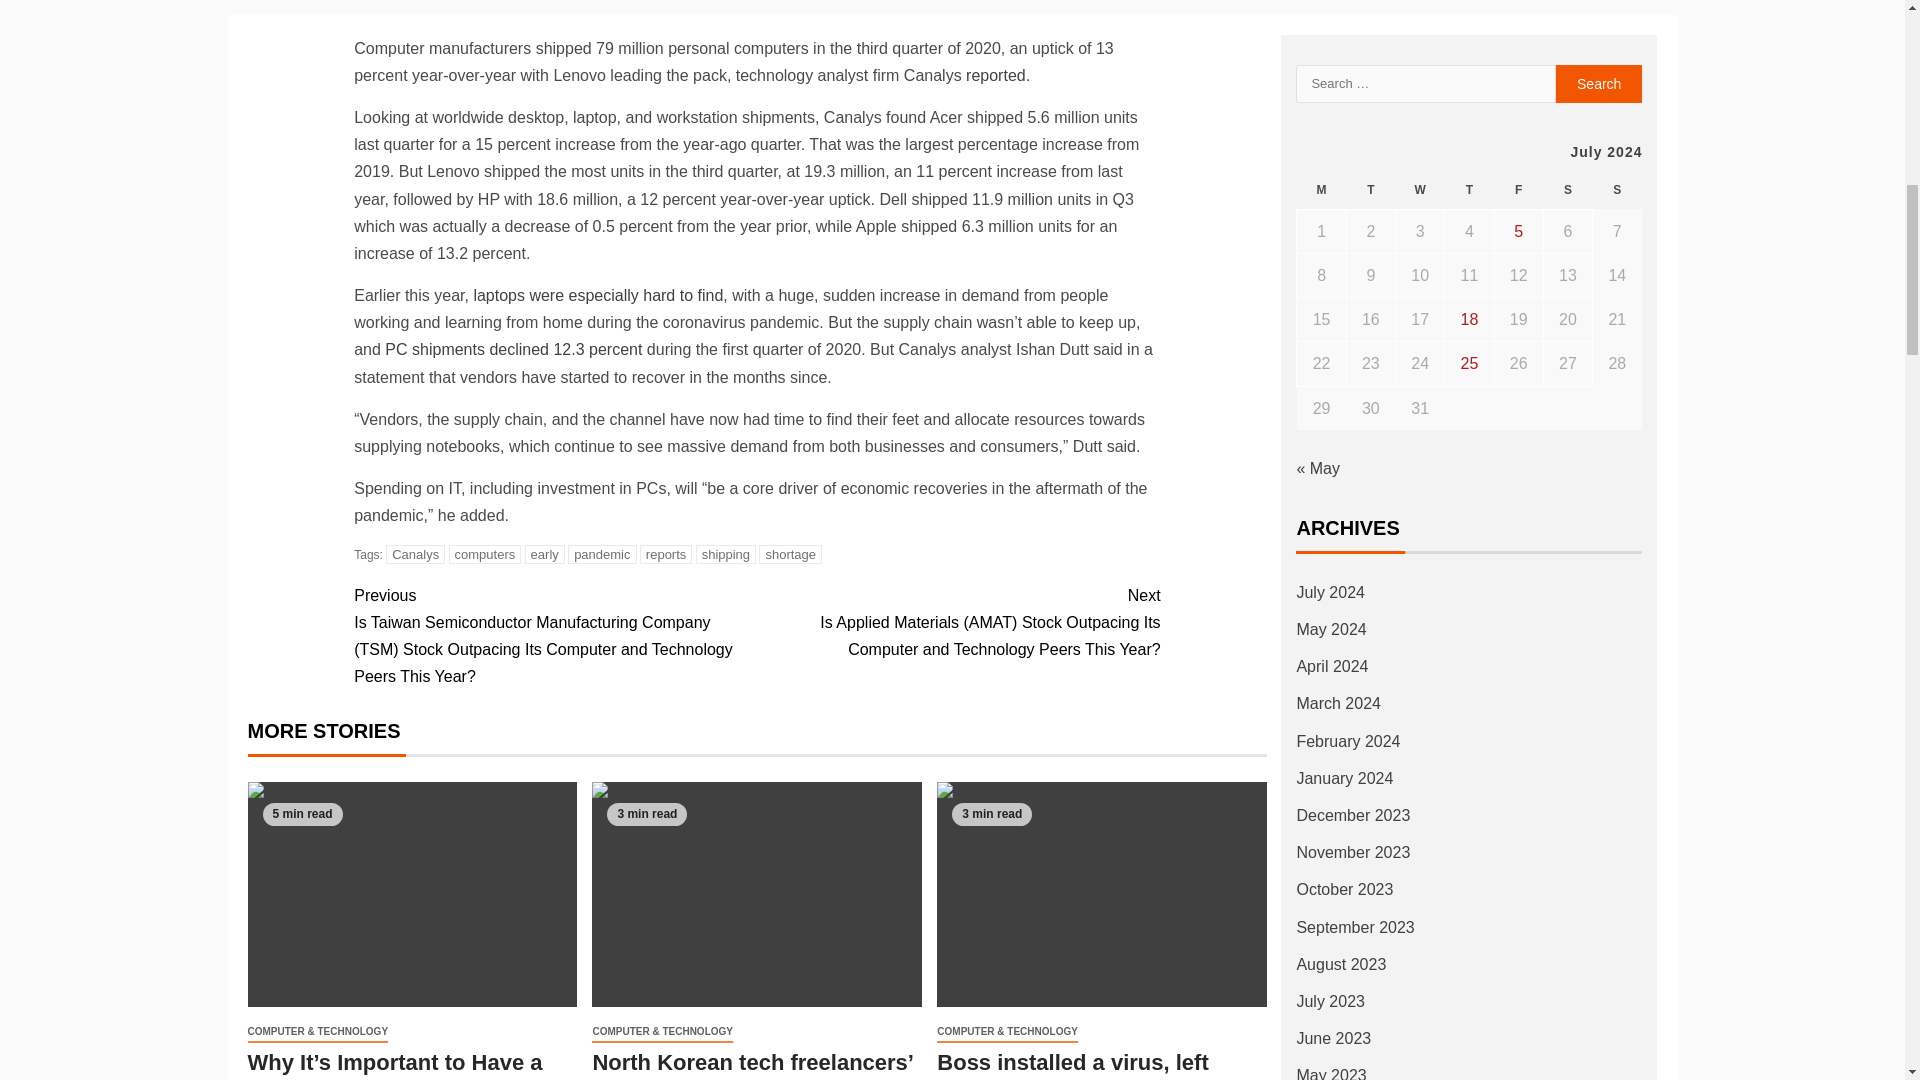 This screenshot has width=1920, height=1080. I want to click on Friday, so click(1518, 190).